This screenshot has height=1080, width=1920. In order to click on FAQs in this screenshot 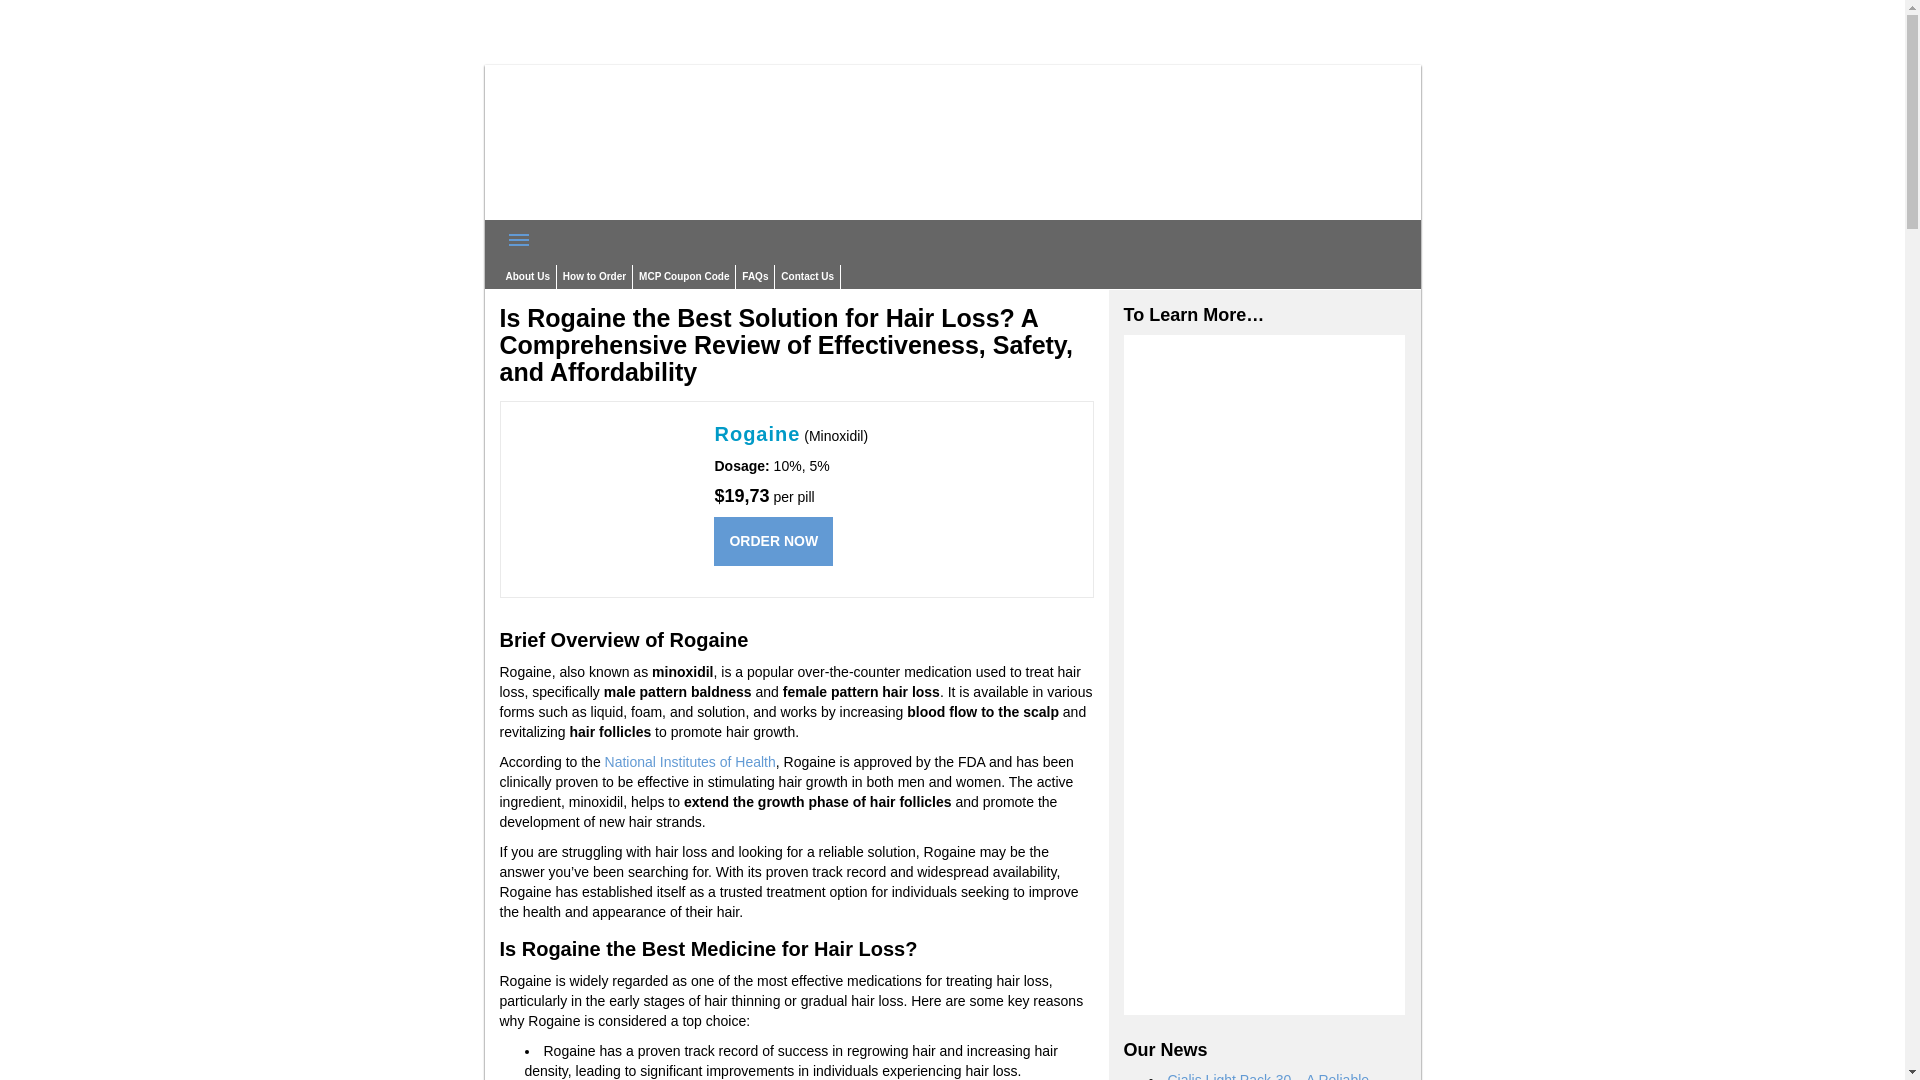, I will do `click(754, 276)`.